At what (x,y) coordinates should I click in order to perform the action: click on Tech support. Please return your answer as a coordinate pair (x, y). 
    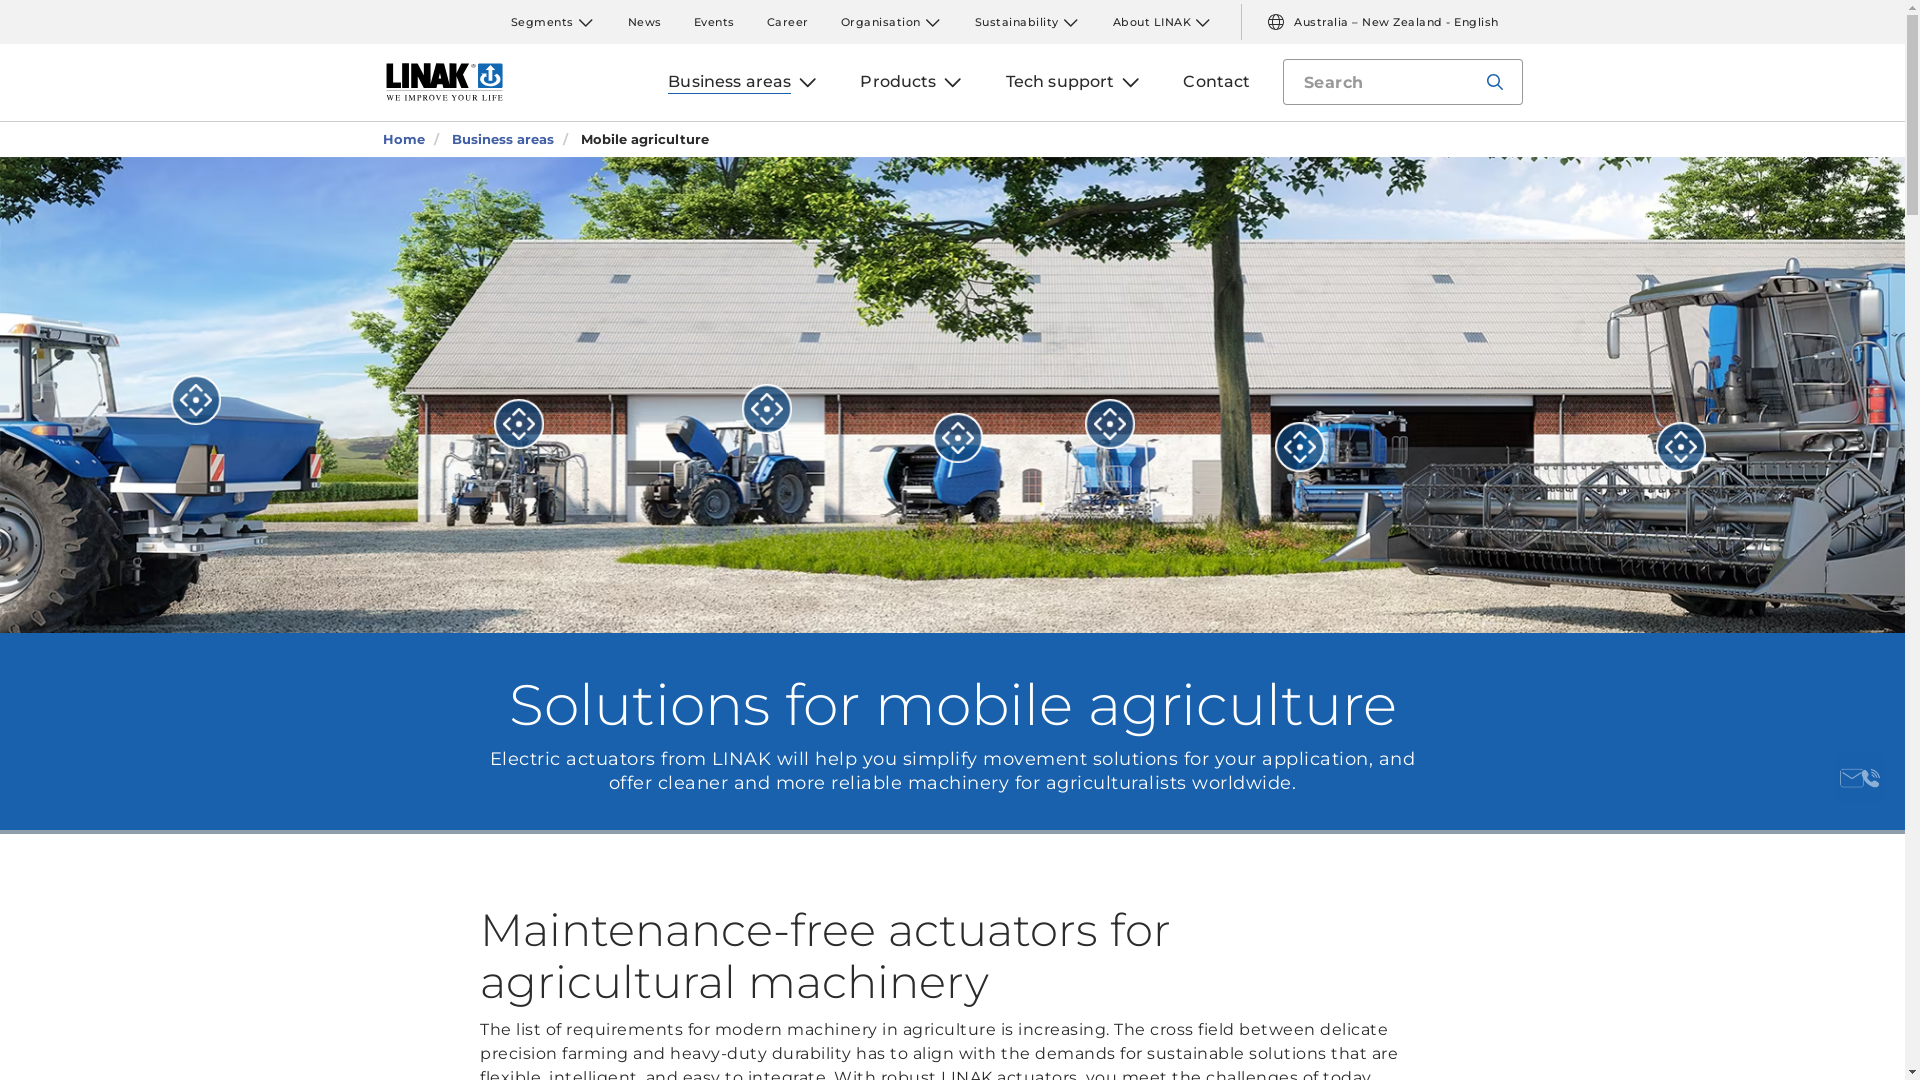
    Looking at the image, I should click on (1060, 82).